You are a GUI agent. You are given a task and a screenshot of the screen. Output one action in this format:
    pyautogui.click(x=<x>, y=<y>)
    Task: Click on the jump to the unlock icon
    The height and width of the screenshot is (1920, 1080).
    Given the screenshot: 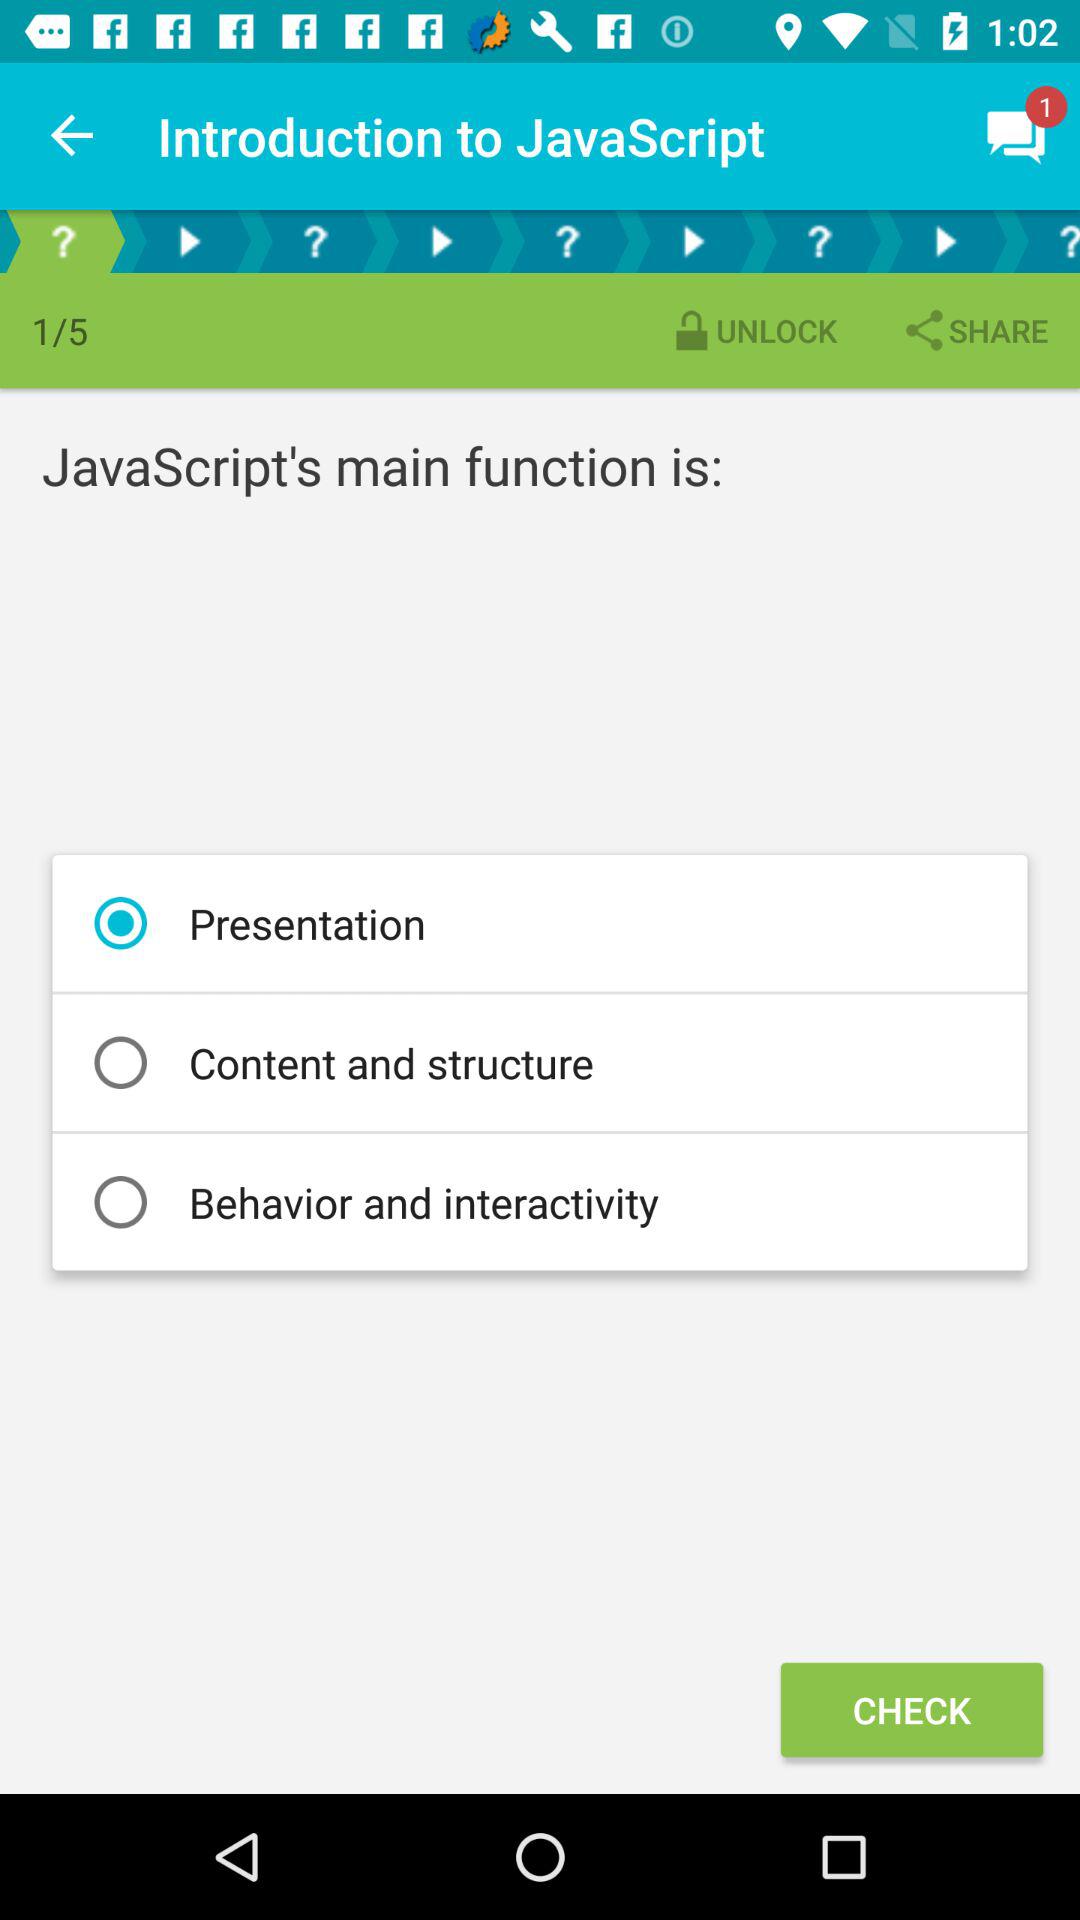 What is the action you would take?
    pyautogui.click(x=752, y=330)
    